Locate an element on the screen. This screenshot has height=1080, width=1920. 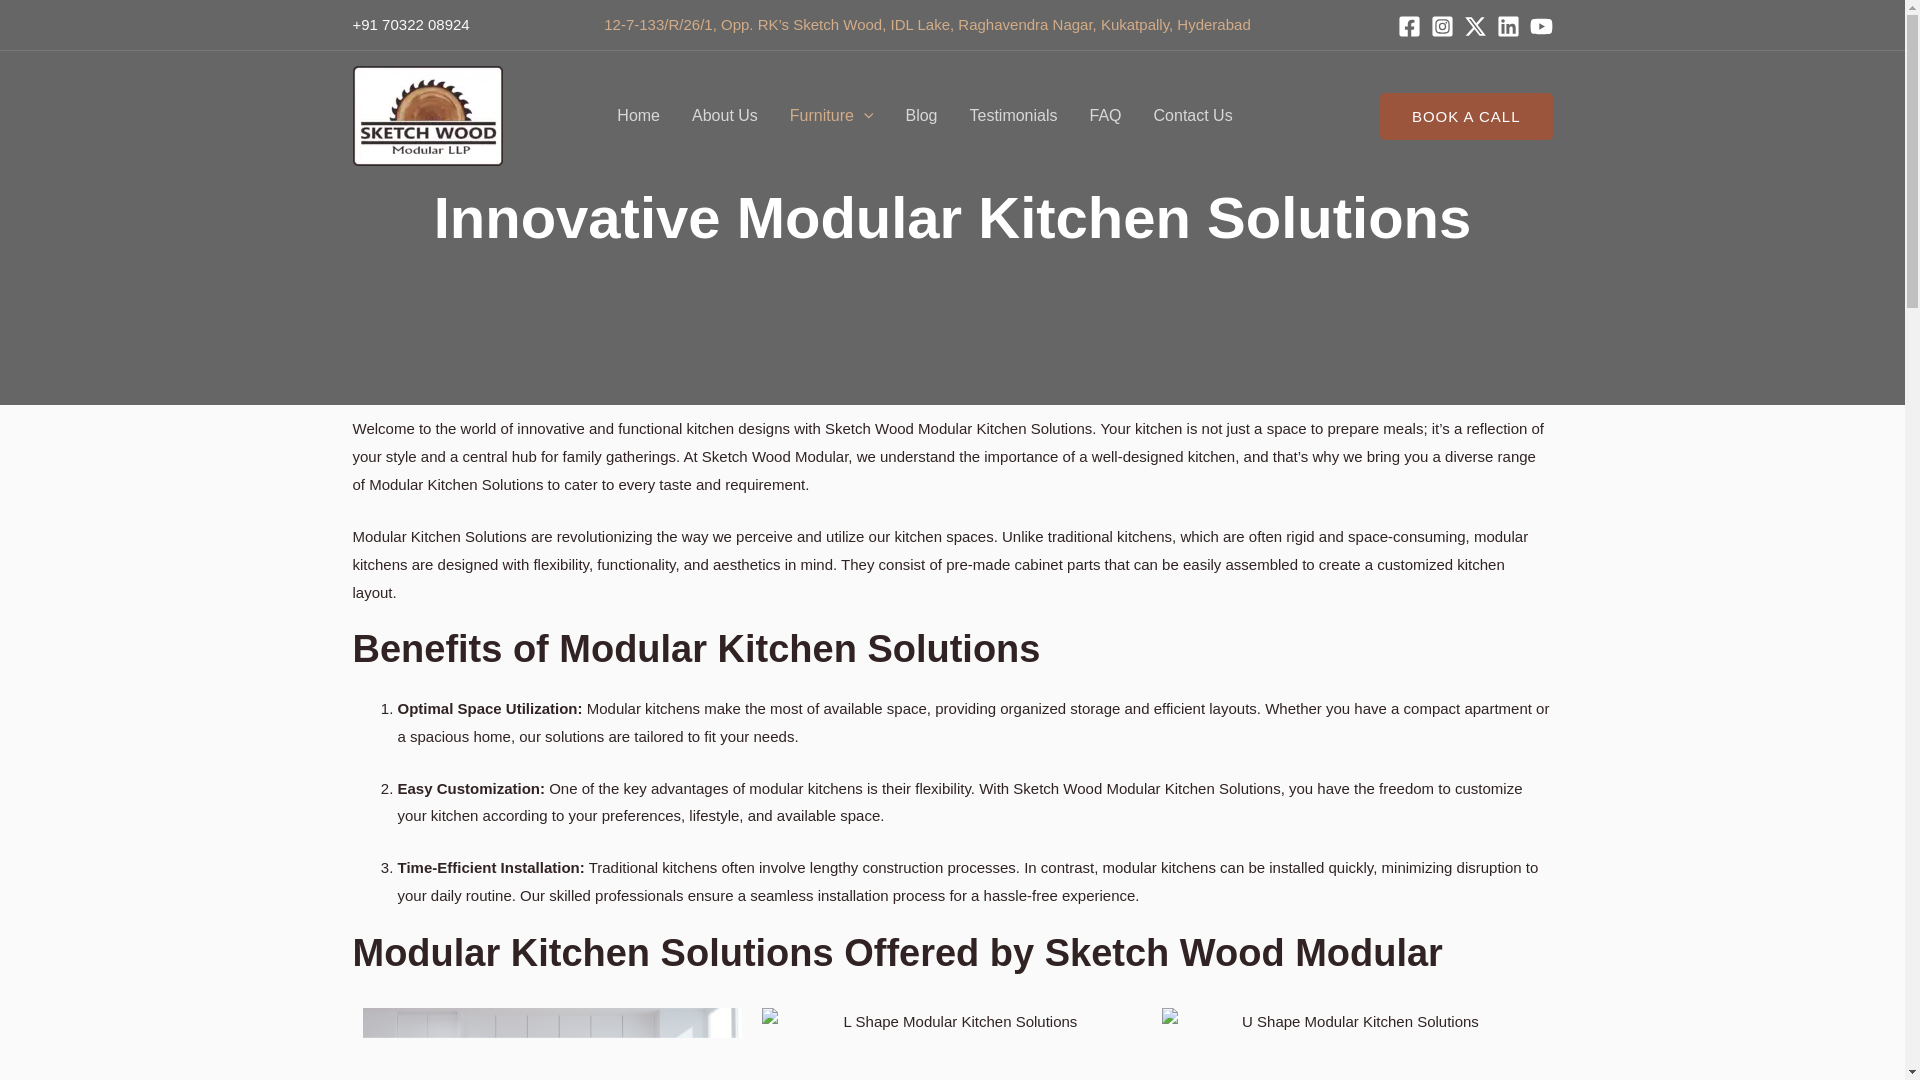
FAQ is located at coordinates (1106, 116).